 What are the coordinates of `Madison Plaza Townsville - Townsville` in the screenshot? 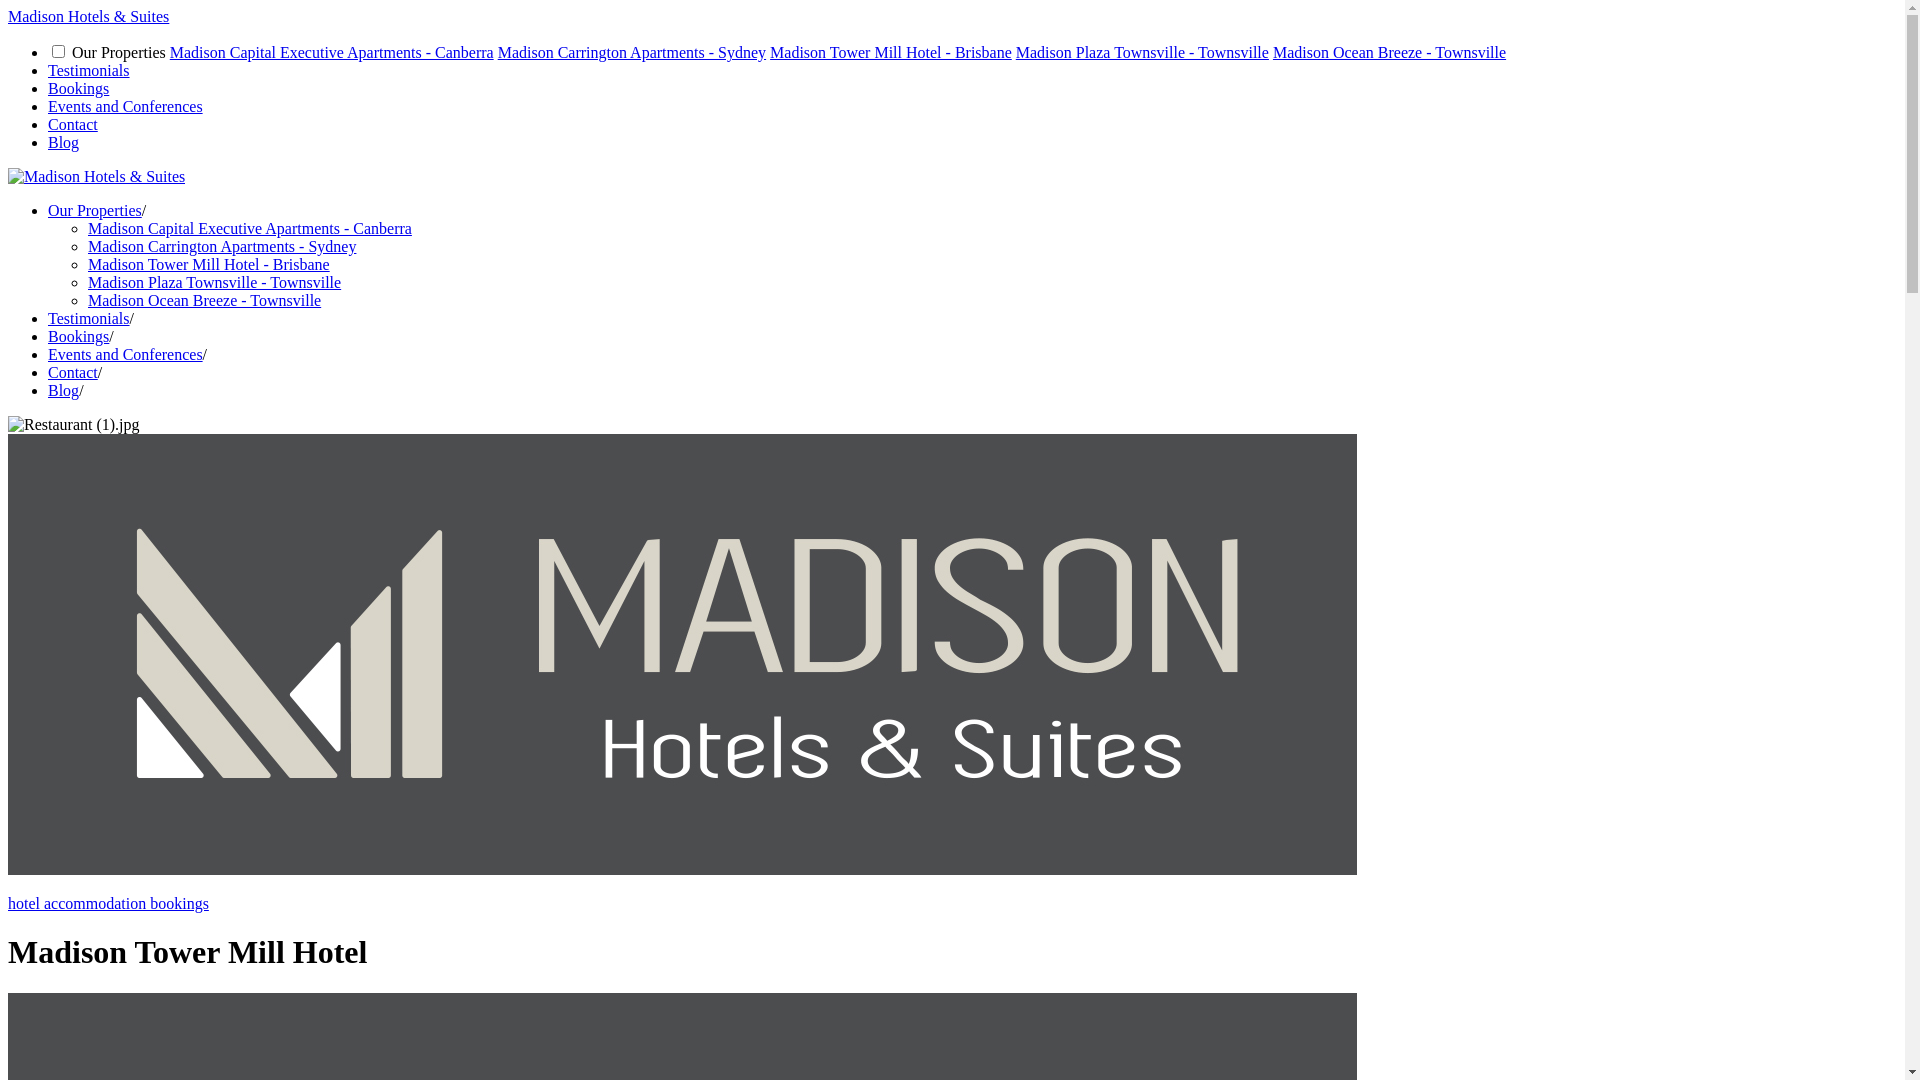 It's located at (214, 282).